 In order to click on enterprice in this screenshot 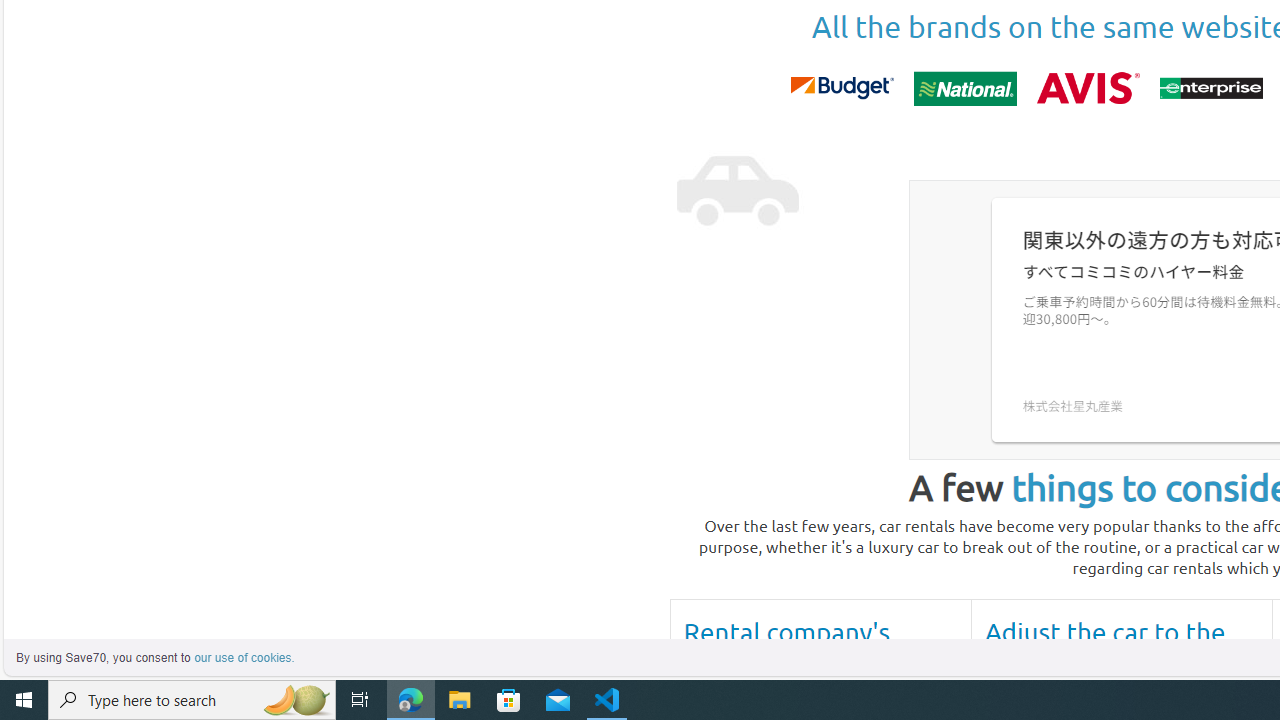, I will do `click(1210, 88)`.